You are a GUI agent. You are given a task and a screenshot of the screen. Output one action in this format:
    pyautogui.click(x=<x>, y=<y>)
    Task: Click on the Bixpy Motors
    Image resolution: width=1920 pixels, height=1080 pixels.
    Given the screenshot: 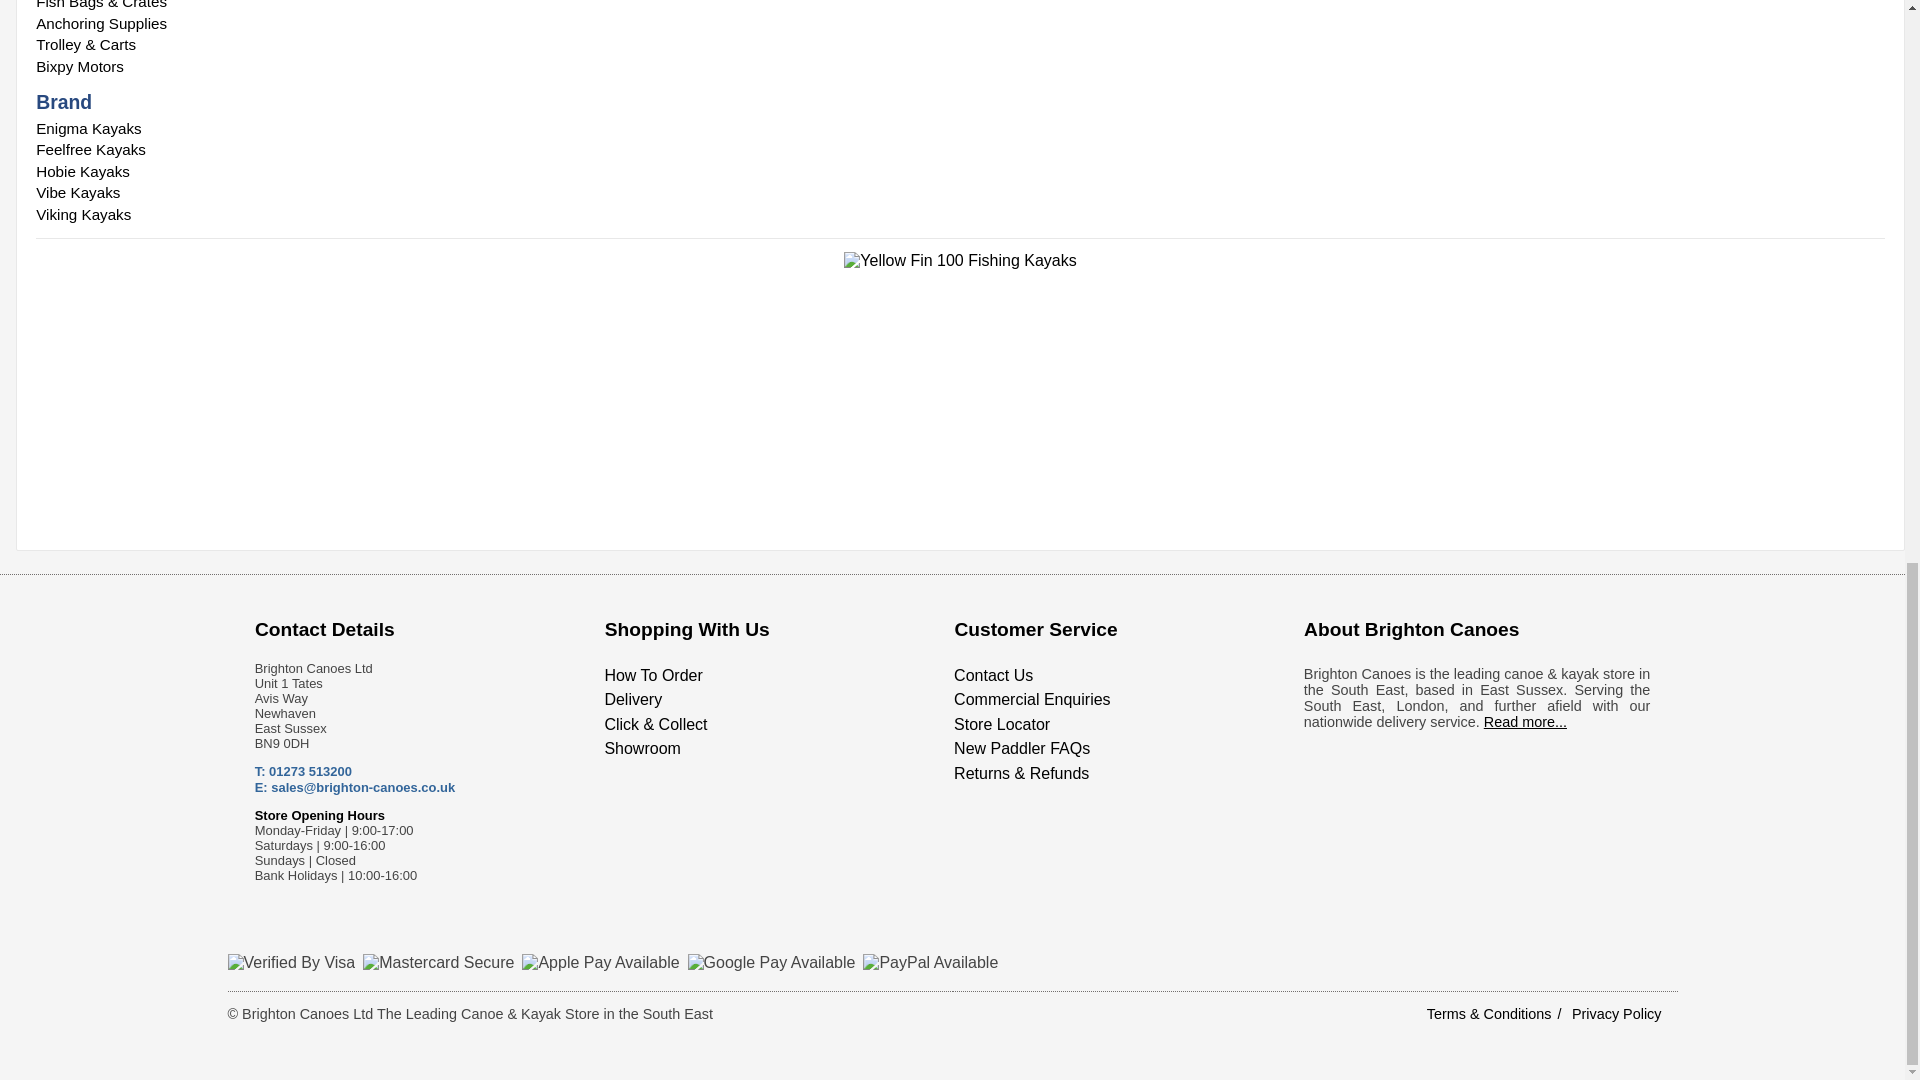 What is the action you would take?
    pyautogui.click(x=960, y=66)
    